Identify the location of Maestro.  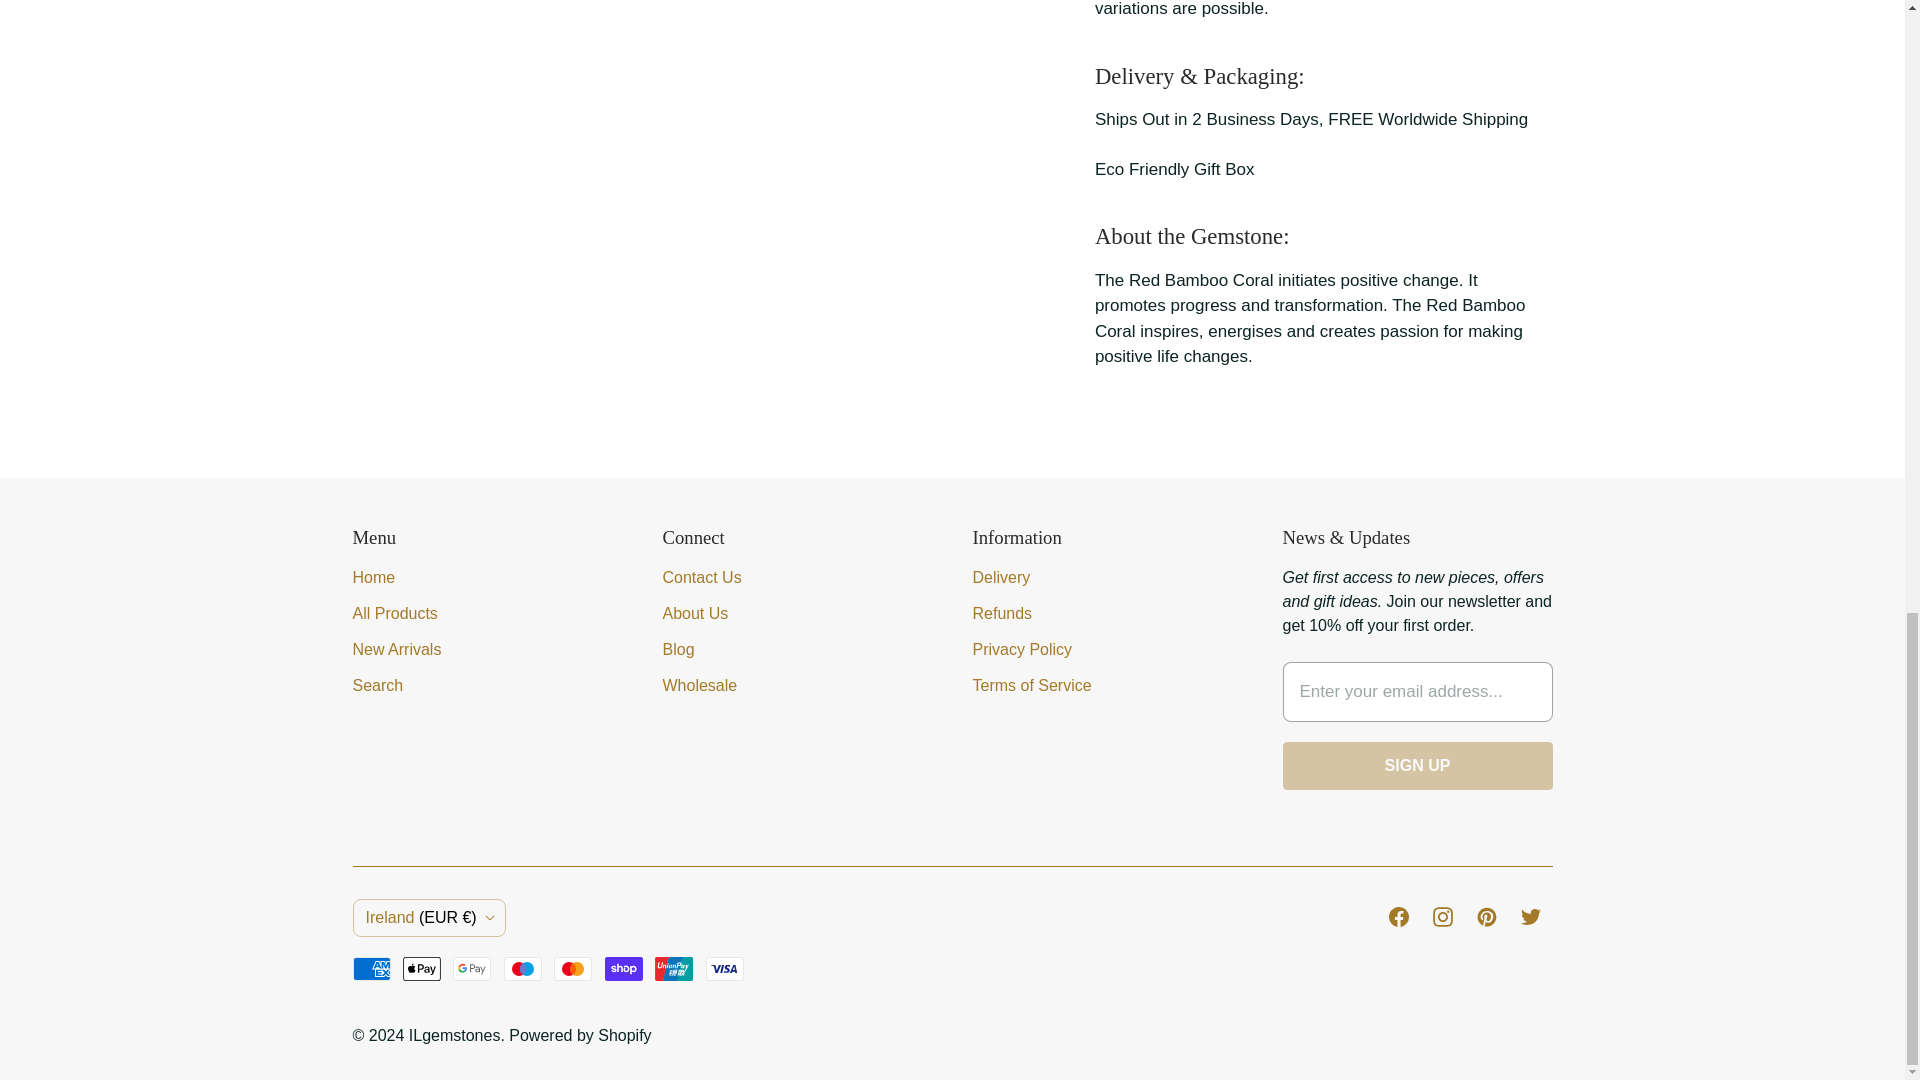
(522, 968).